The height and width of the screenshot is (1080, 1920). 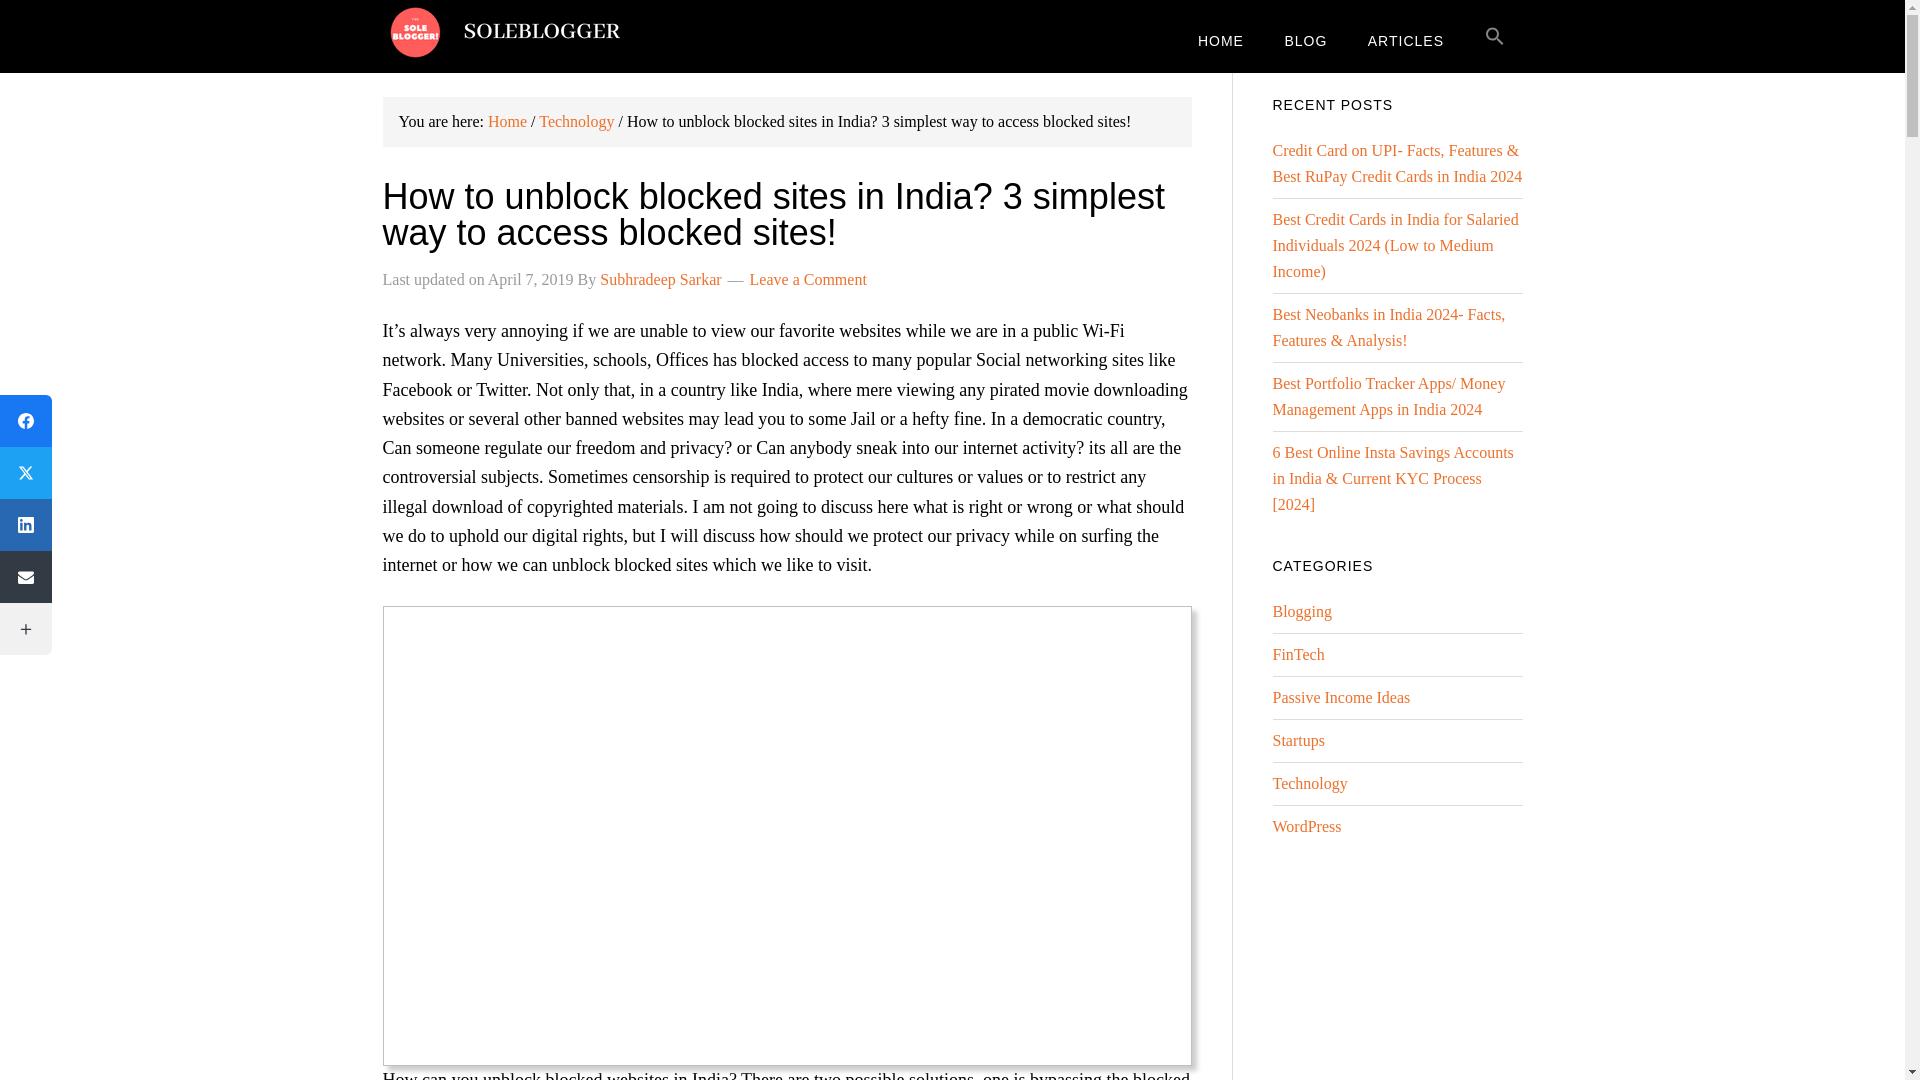 I want to click on Subhradeep Sarkar, so click(x=660, y=280).